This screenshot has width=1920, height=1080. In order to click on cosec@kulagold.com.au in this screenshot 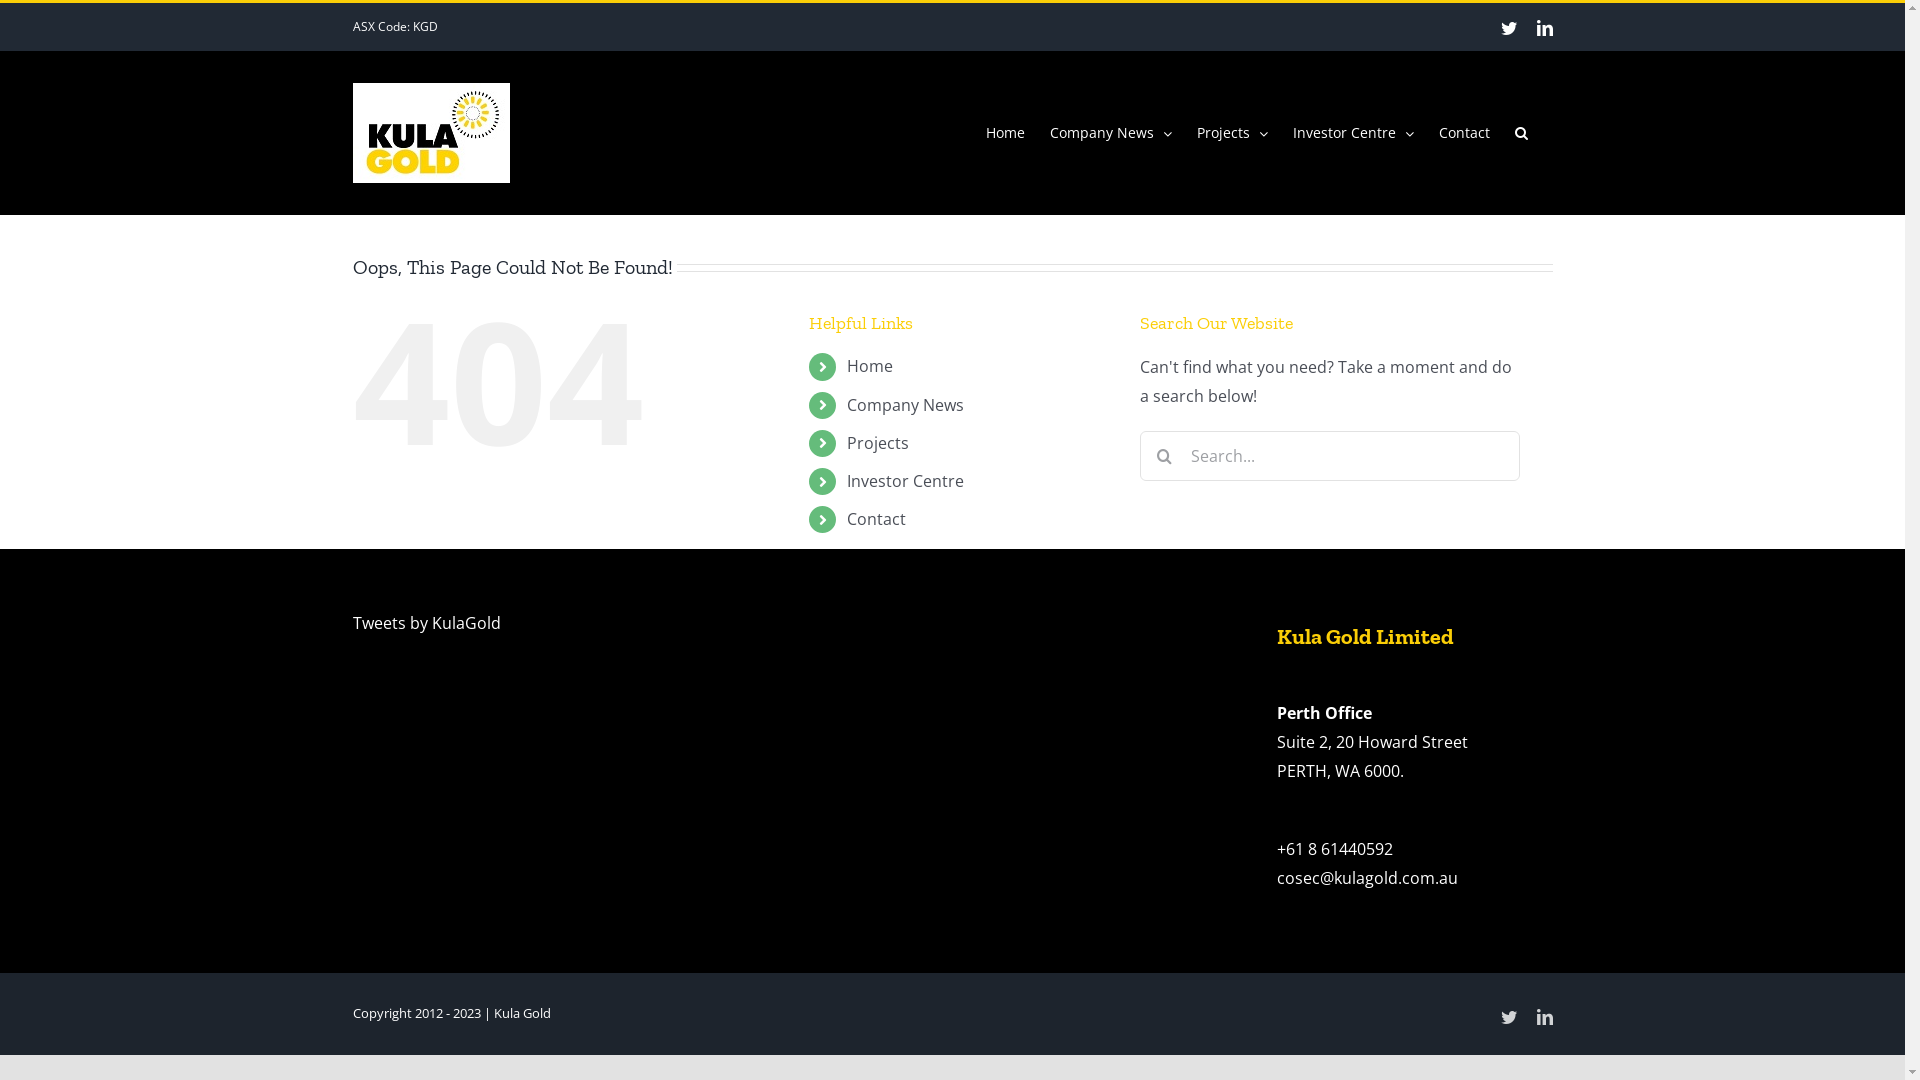, I will do `click(1366, 878)`.